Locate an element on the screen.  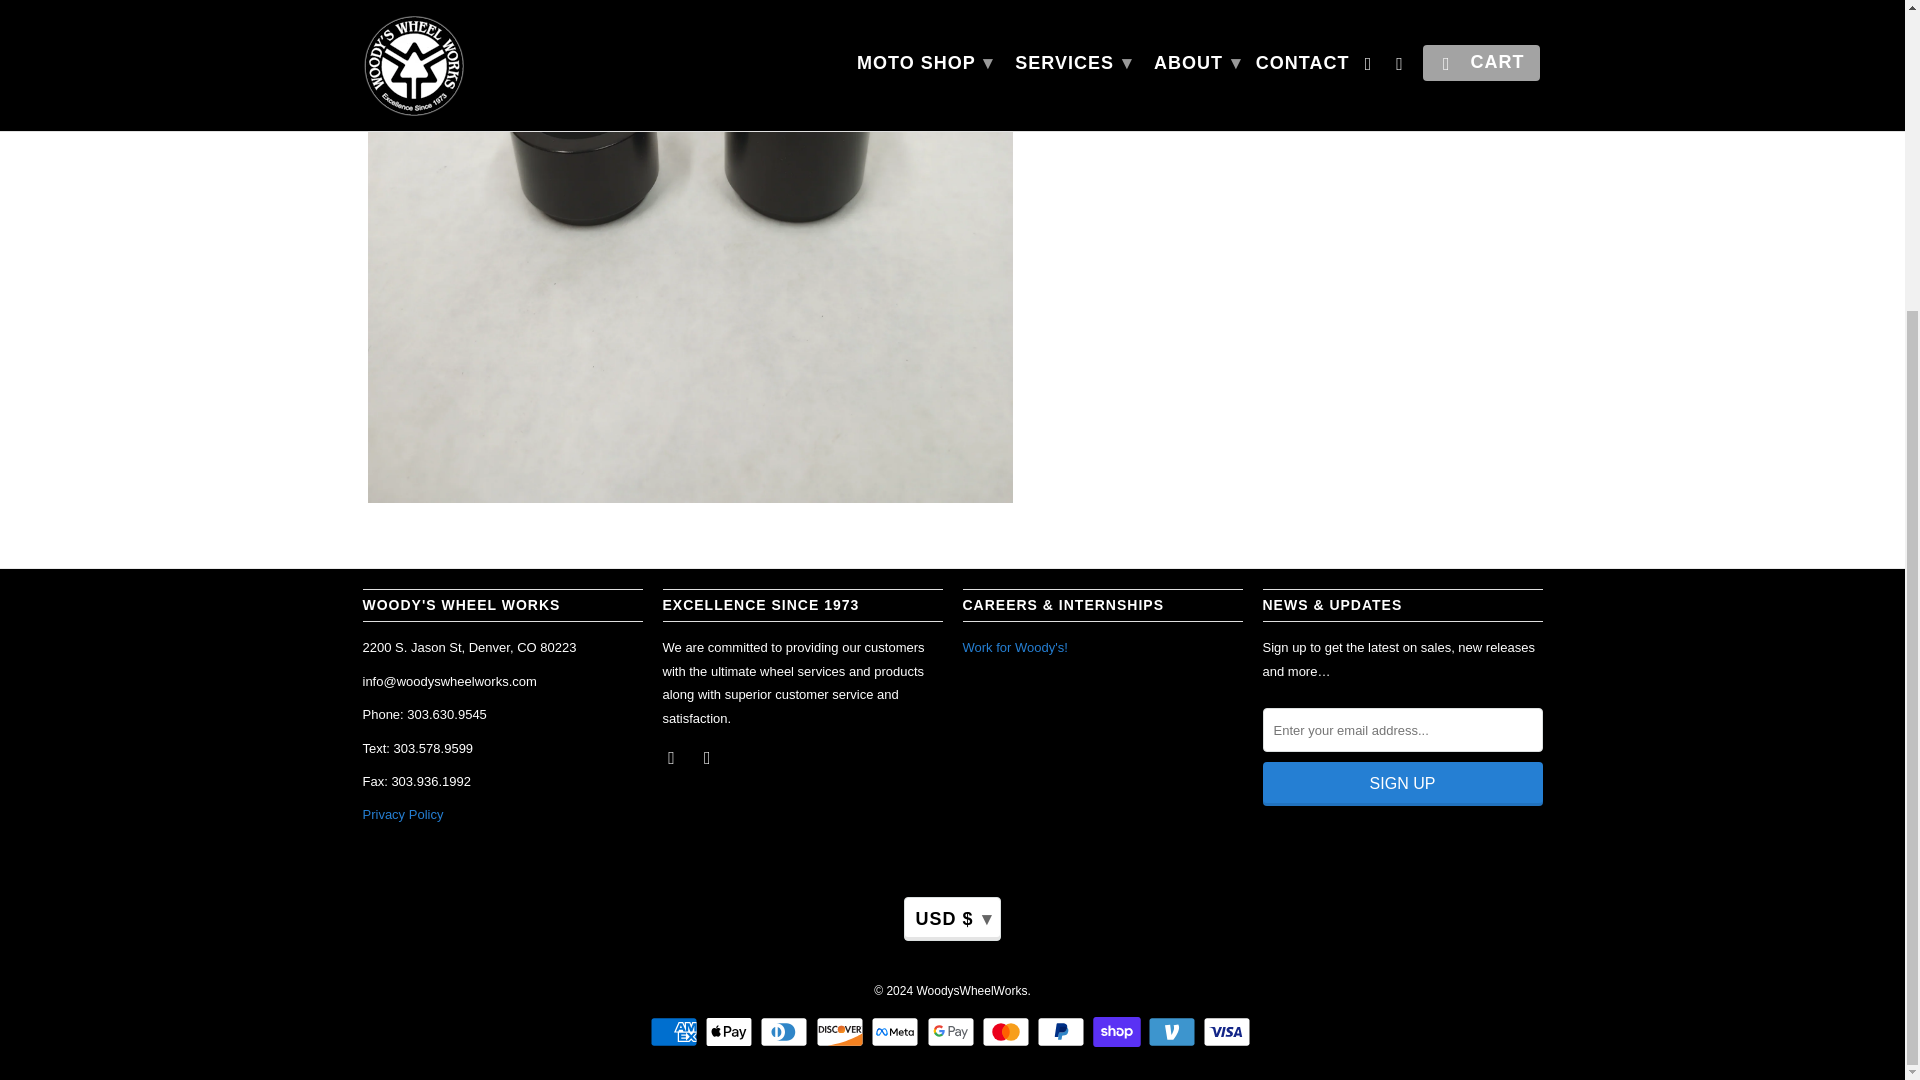
Shop Pay is located at coordinates (1118, 1032).